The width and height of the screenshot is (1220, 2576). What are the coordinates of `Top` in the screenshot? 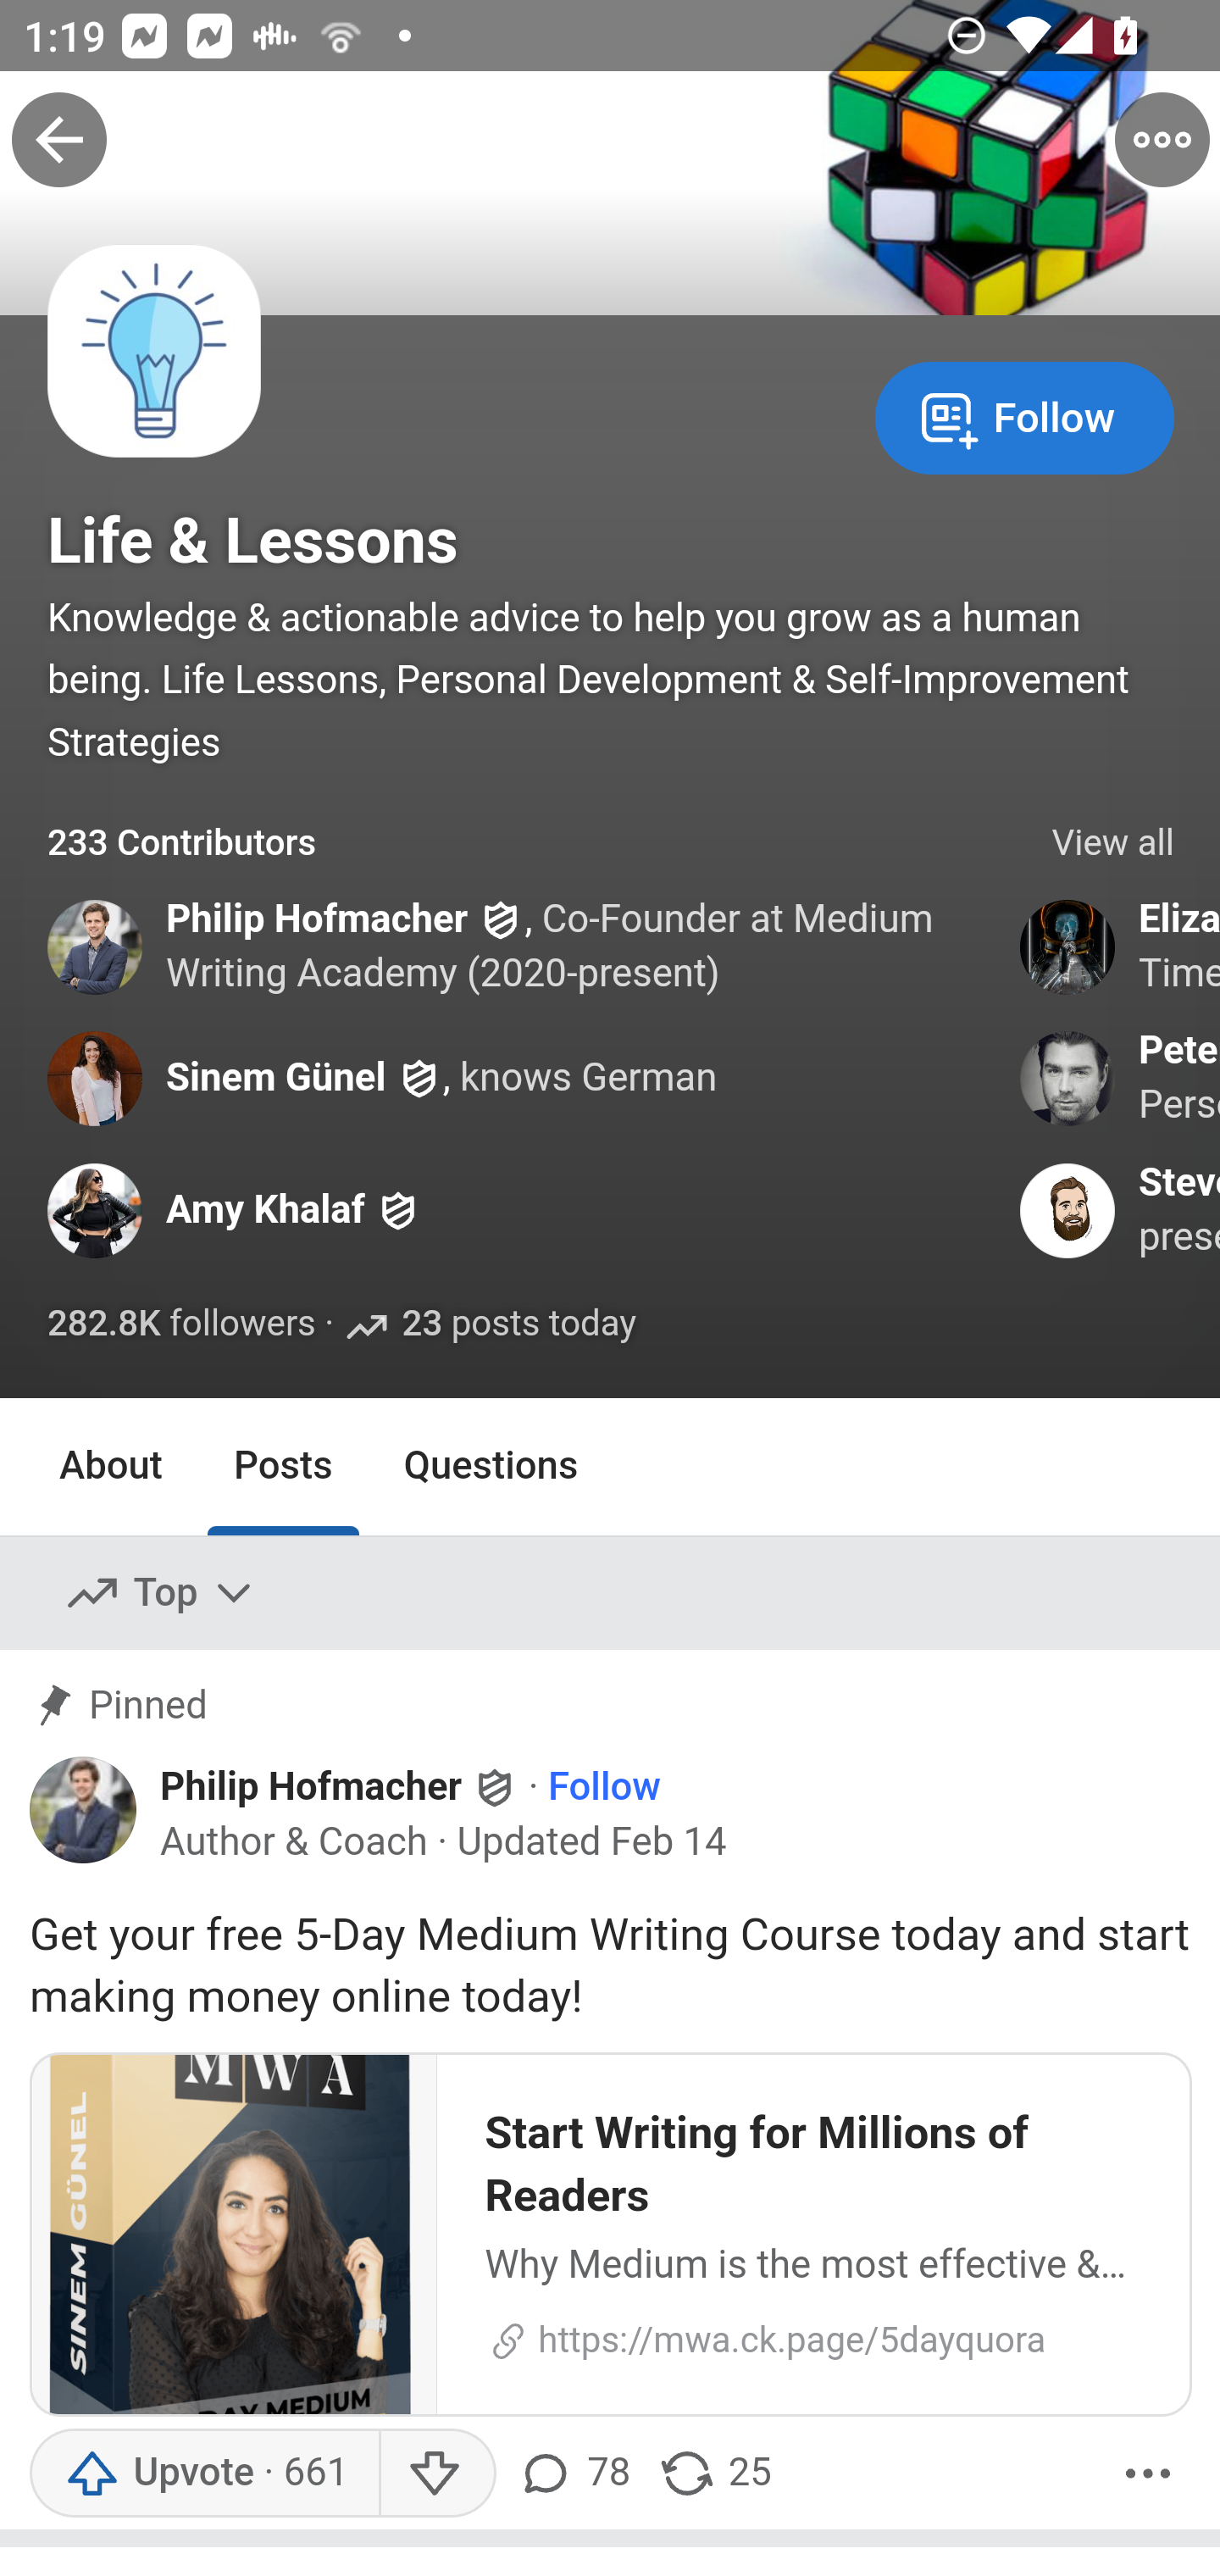 It's located at (161, 1595).